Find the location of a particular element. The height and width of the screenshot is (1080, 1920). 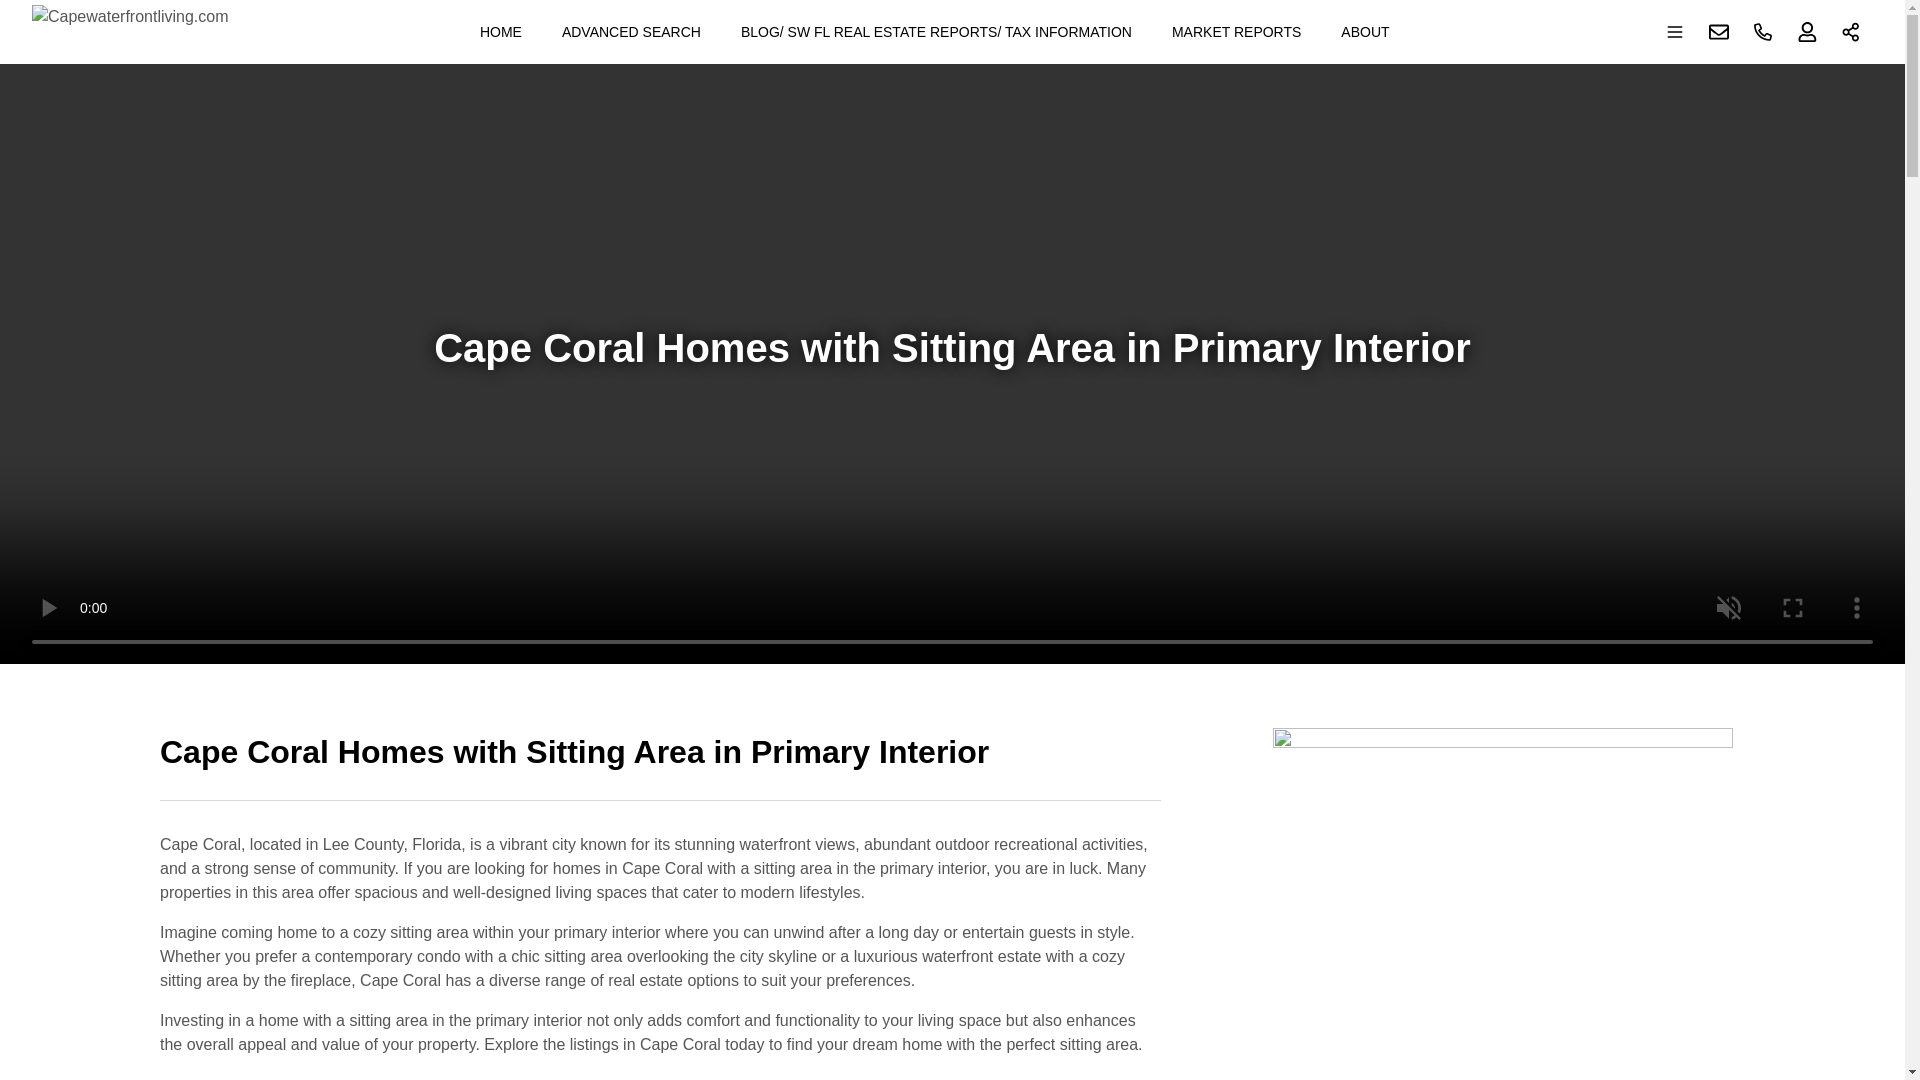

ABOUT is located at coordinates (1364, 32).